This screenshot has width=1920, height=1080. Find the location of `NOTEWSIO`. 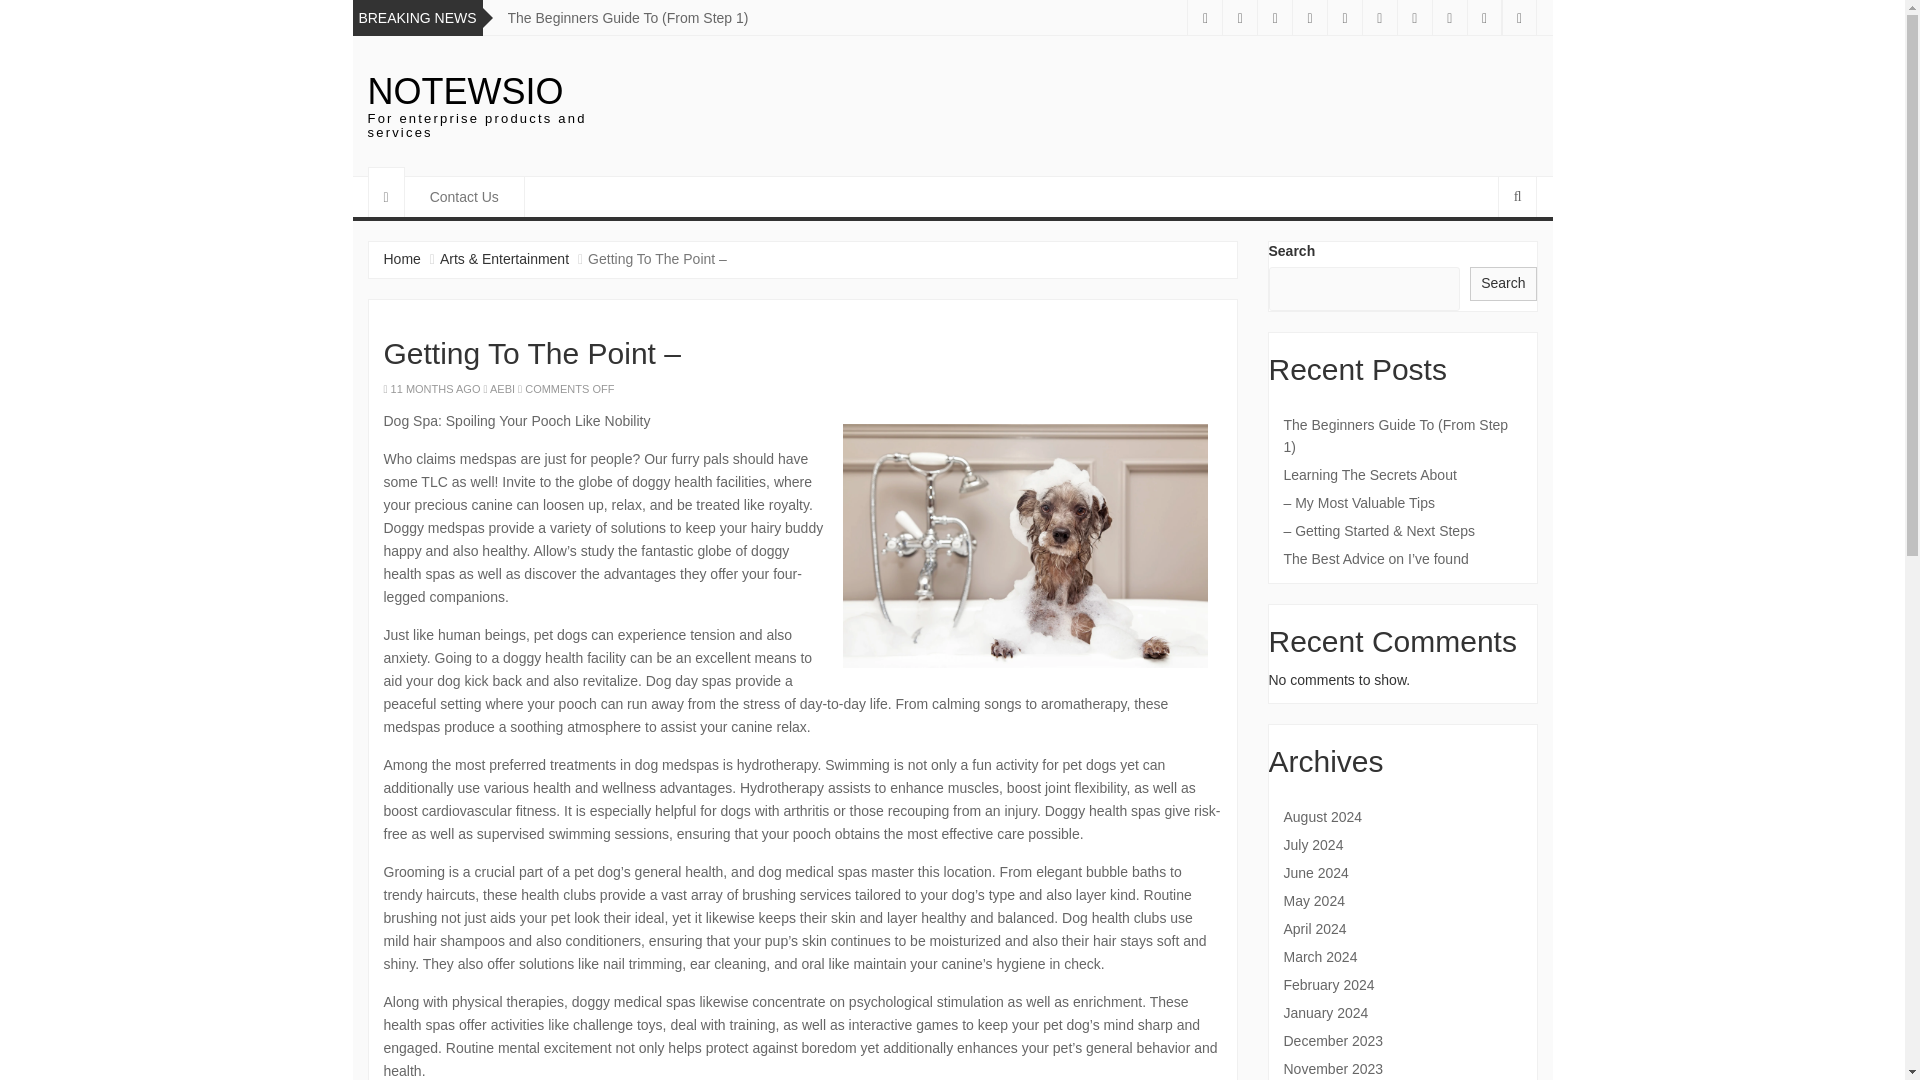

NOTEWSIO is located at coordinates (466, 92).